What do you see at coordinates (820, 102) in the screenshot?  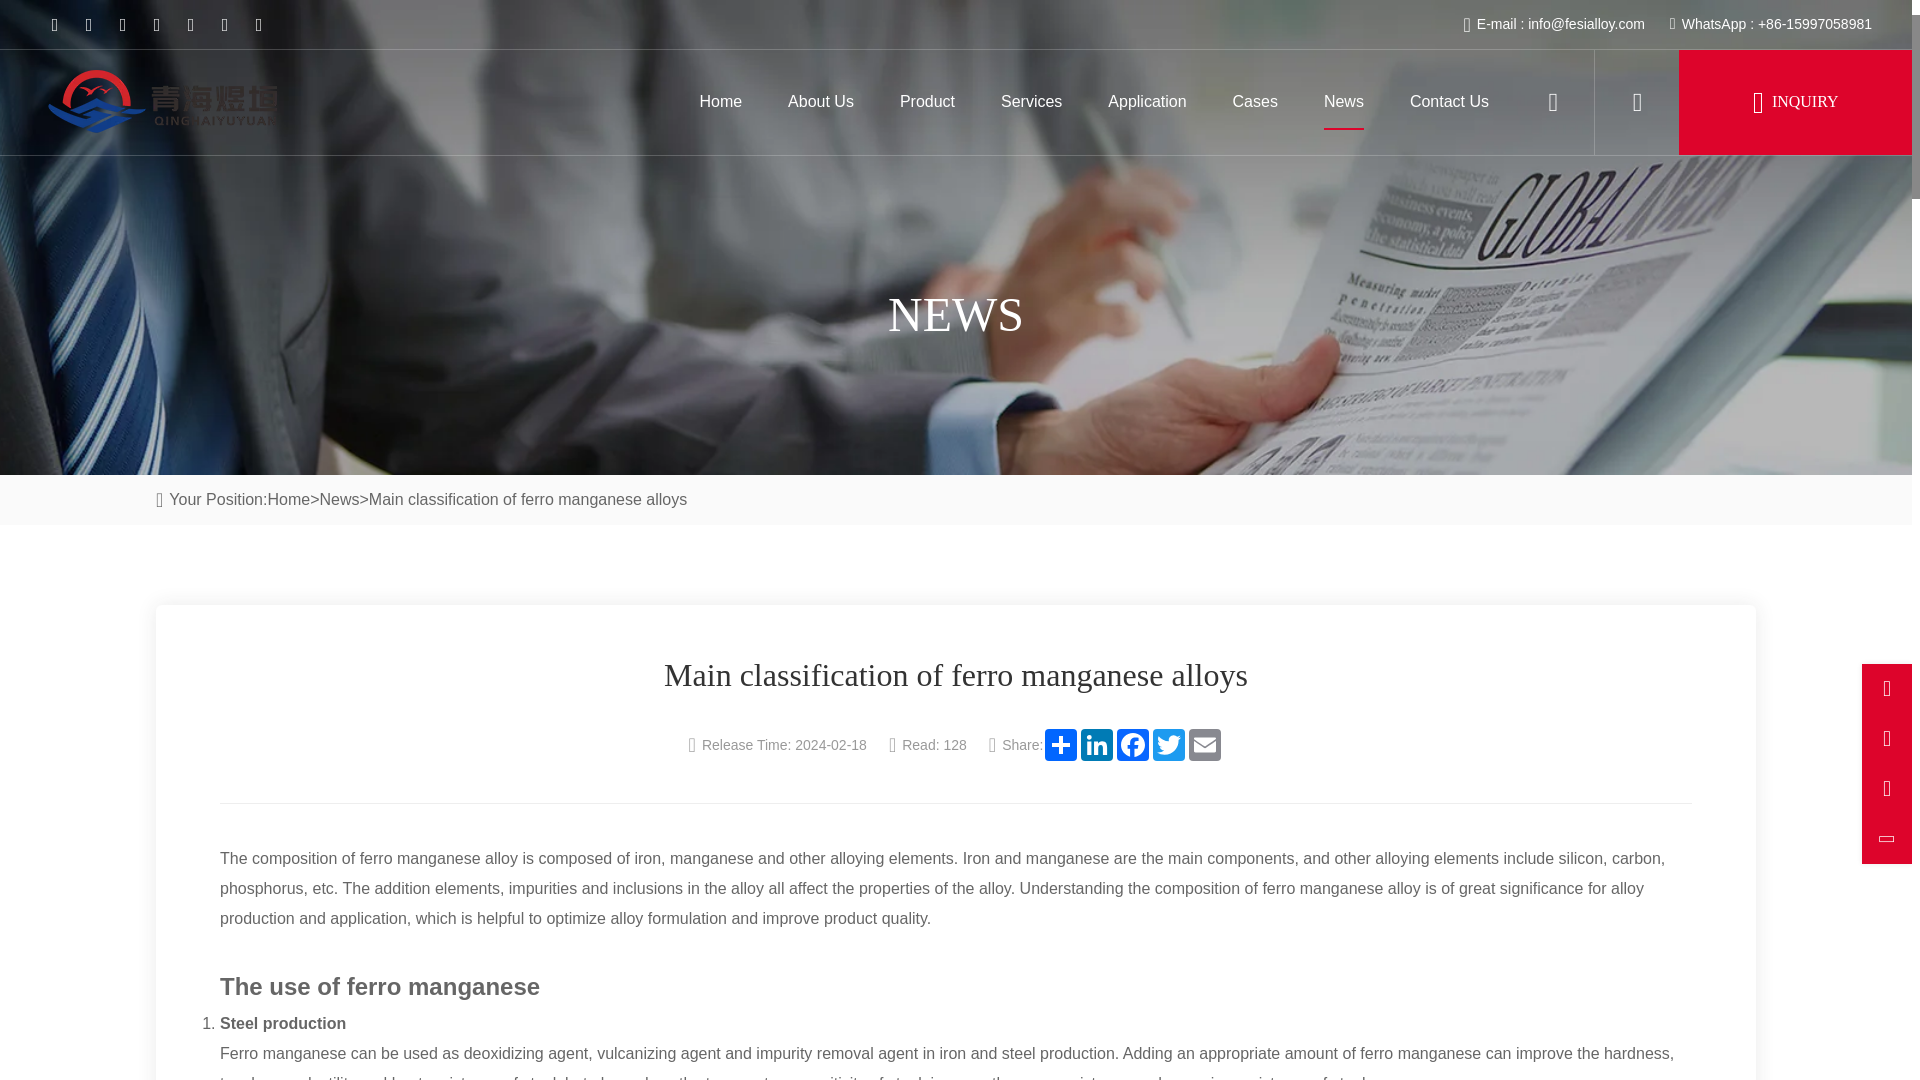 I see `About Us` at bounding box center [820, 102].